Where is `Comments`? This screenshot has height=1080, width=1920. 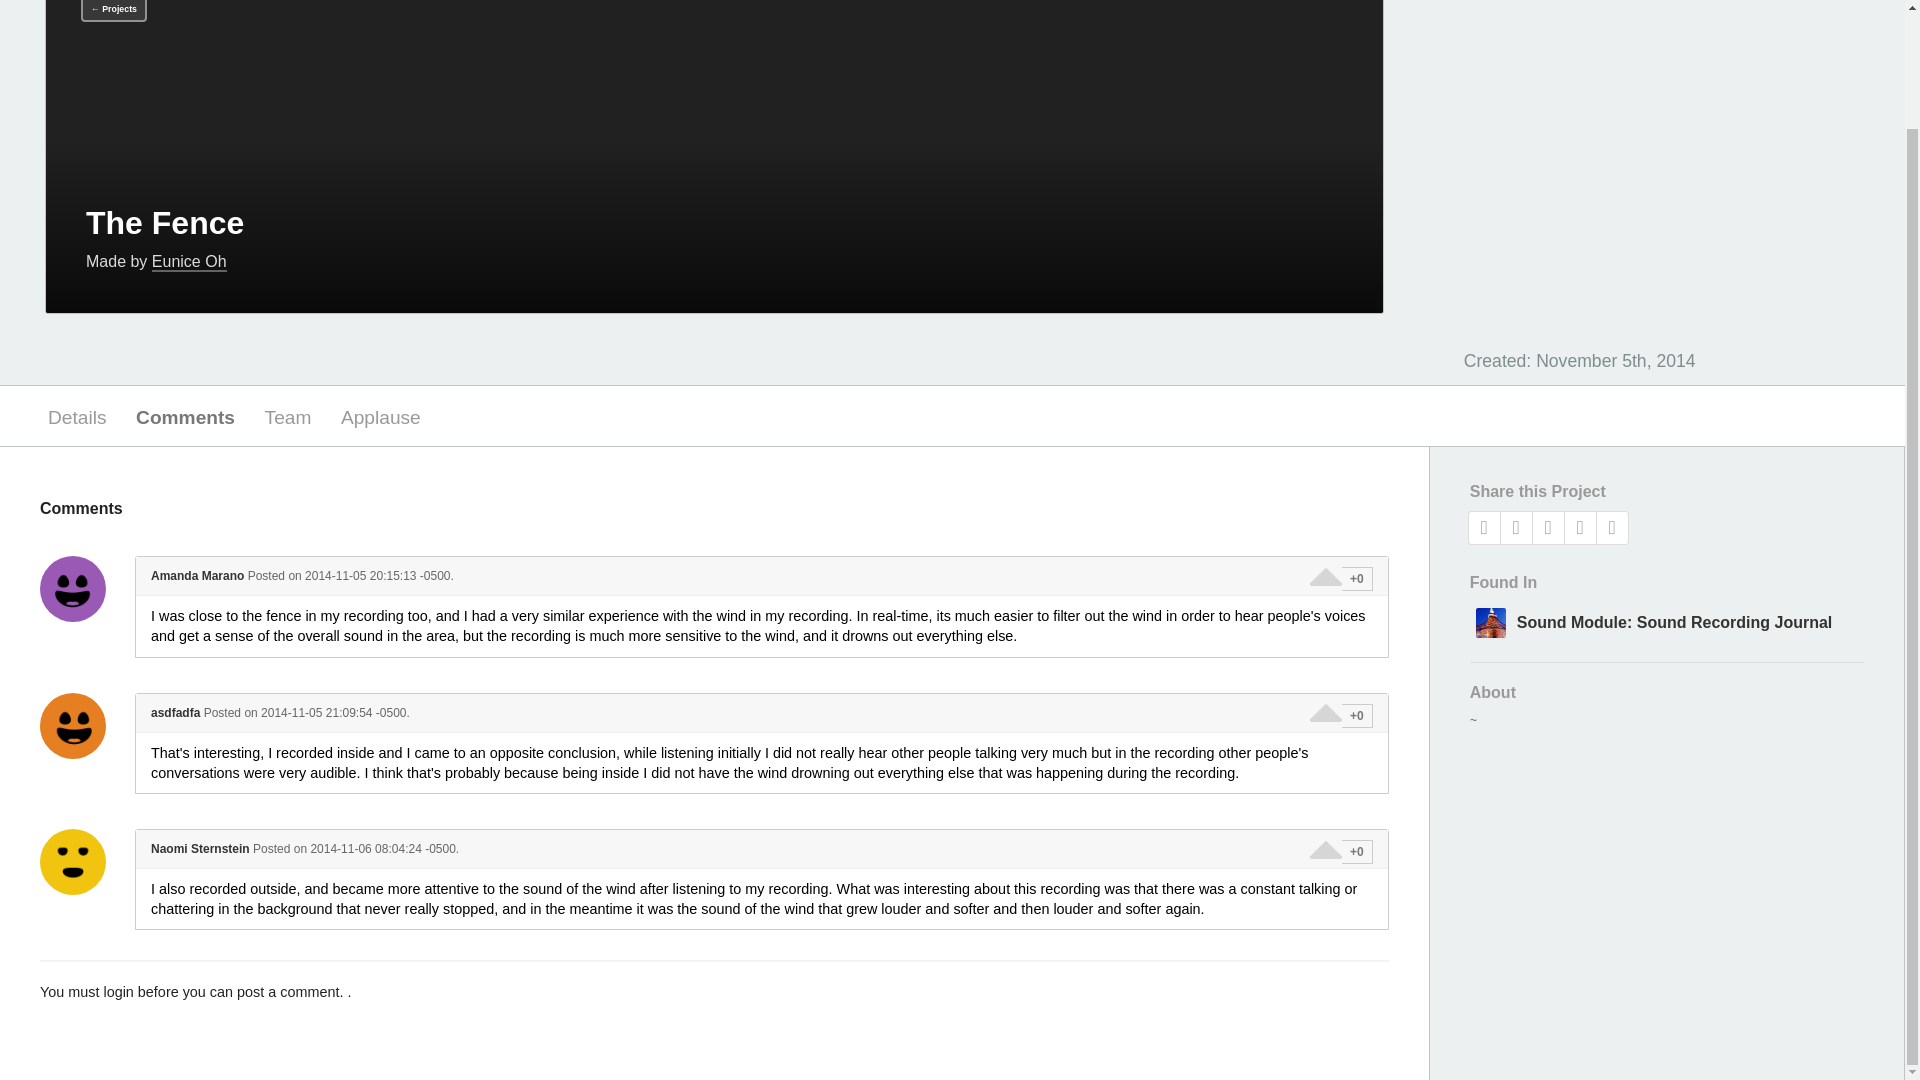 Comments is located at coordinates (186, 416).